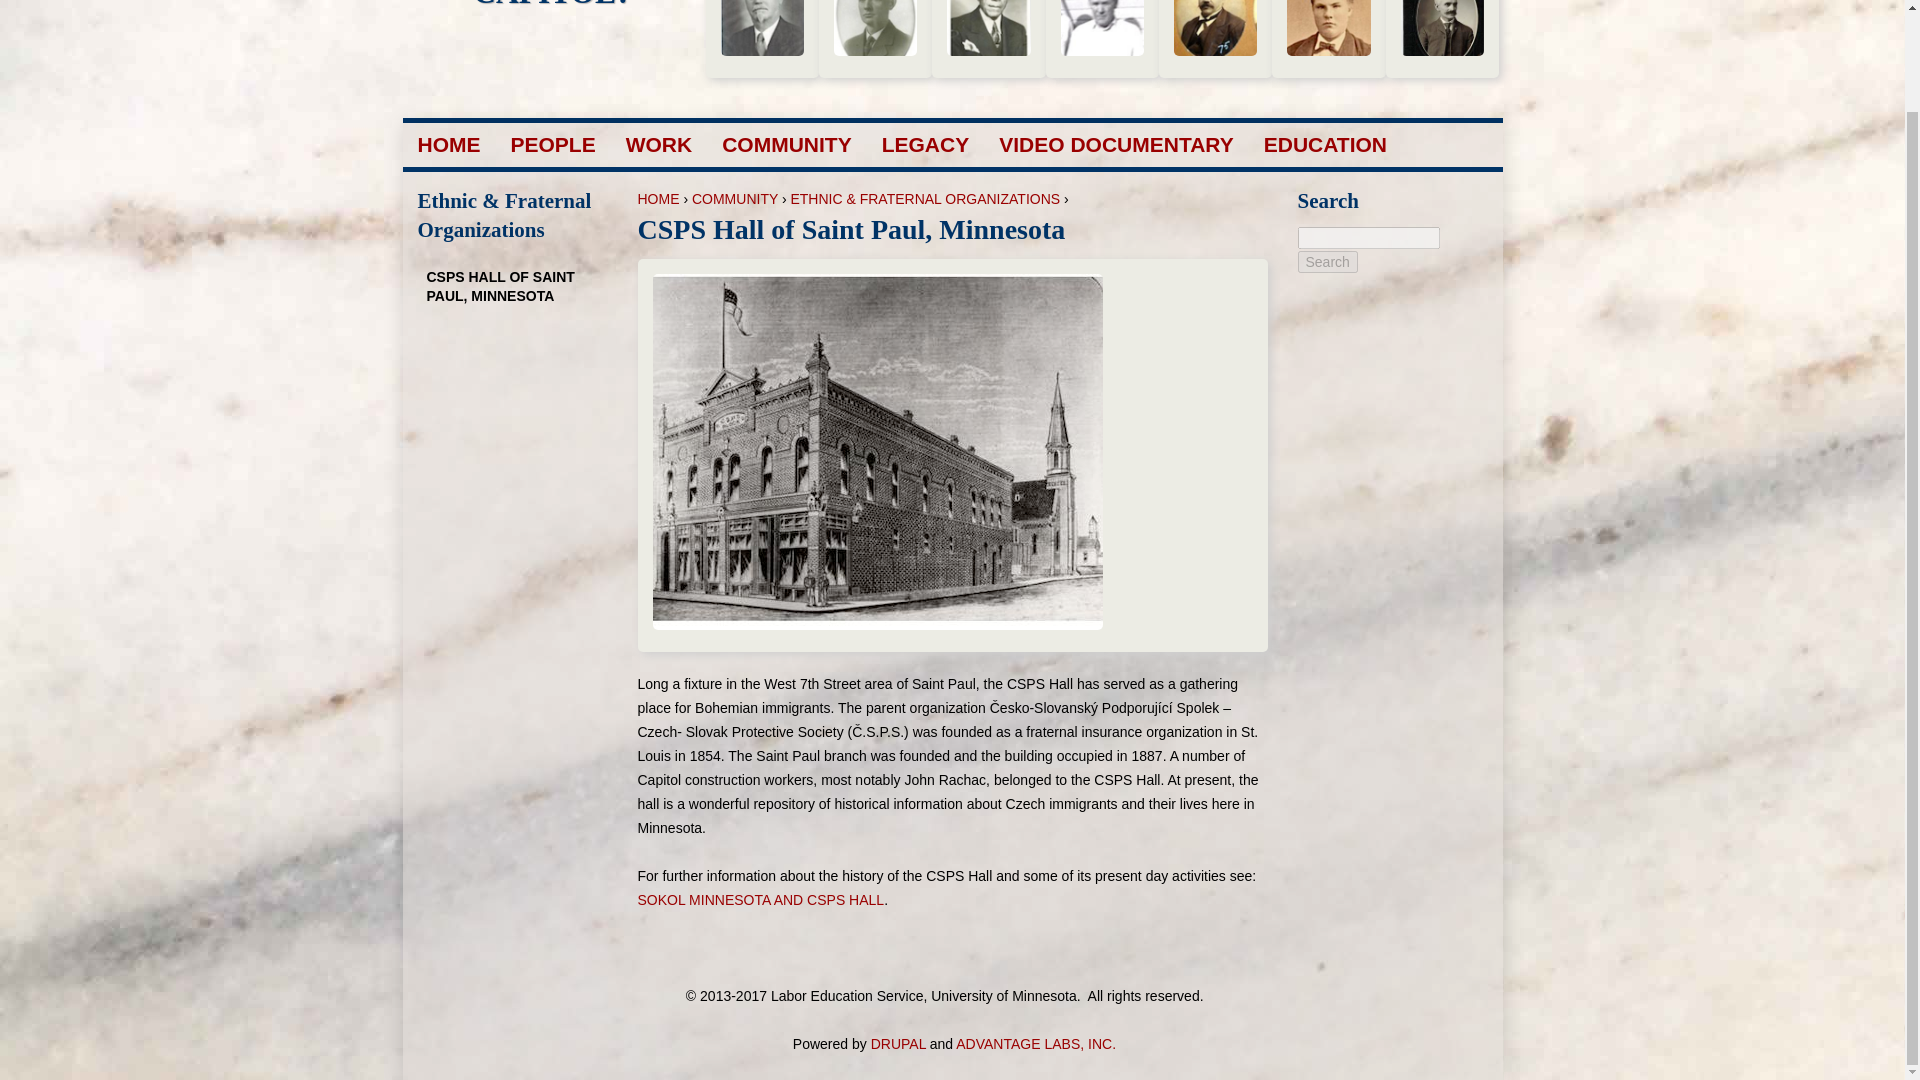  Describe the element at coordinates (1036, 1043) in the screenshot. I see `ADVANTAGE LABS, INC.` at that location.